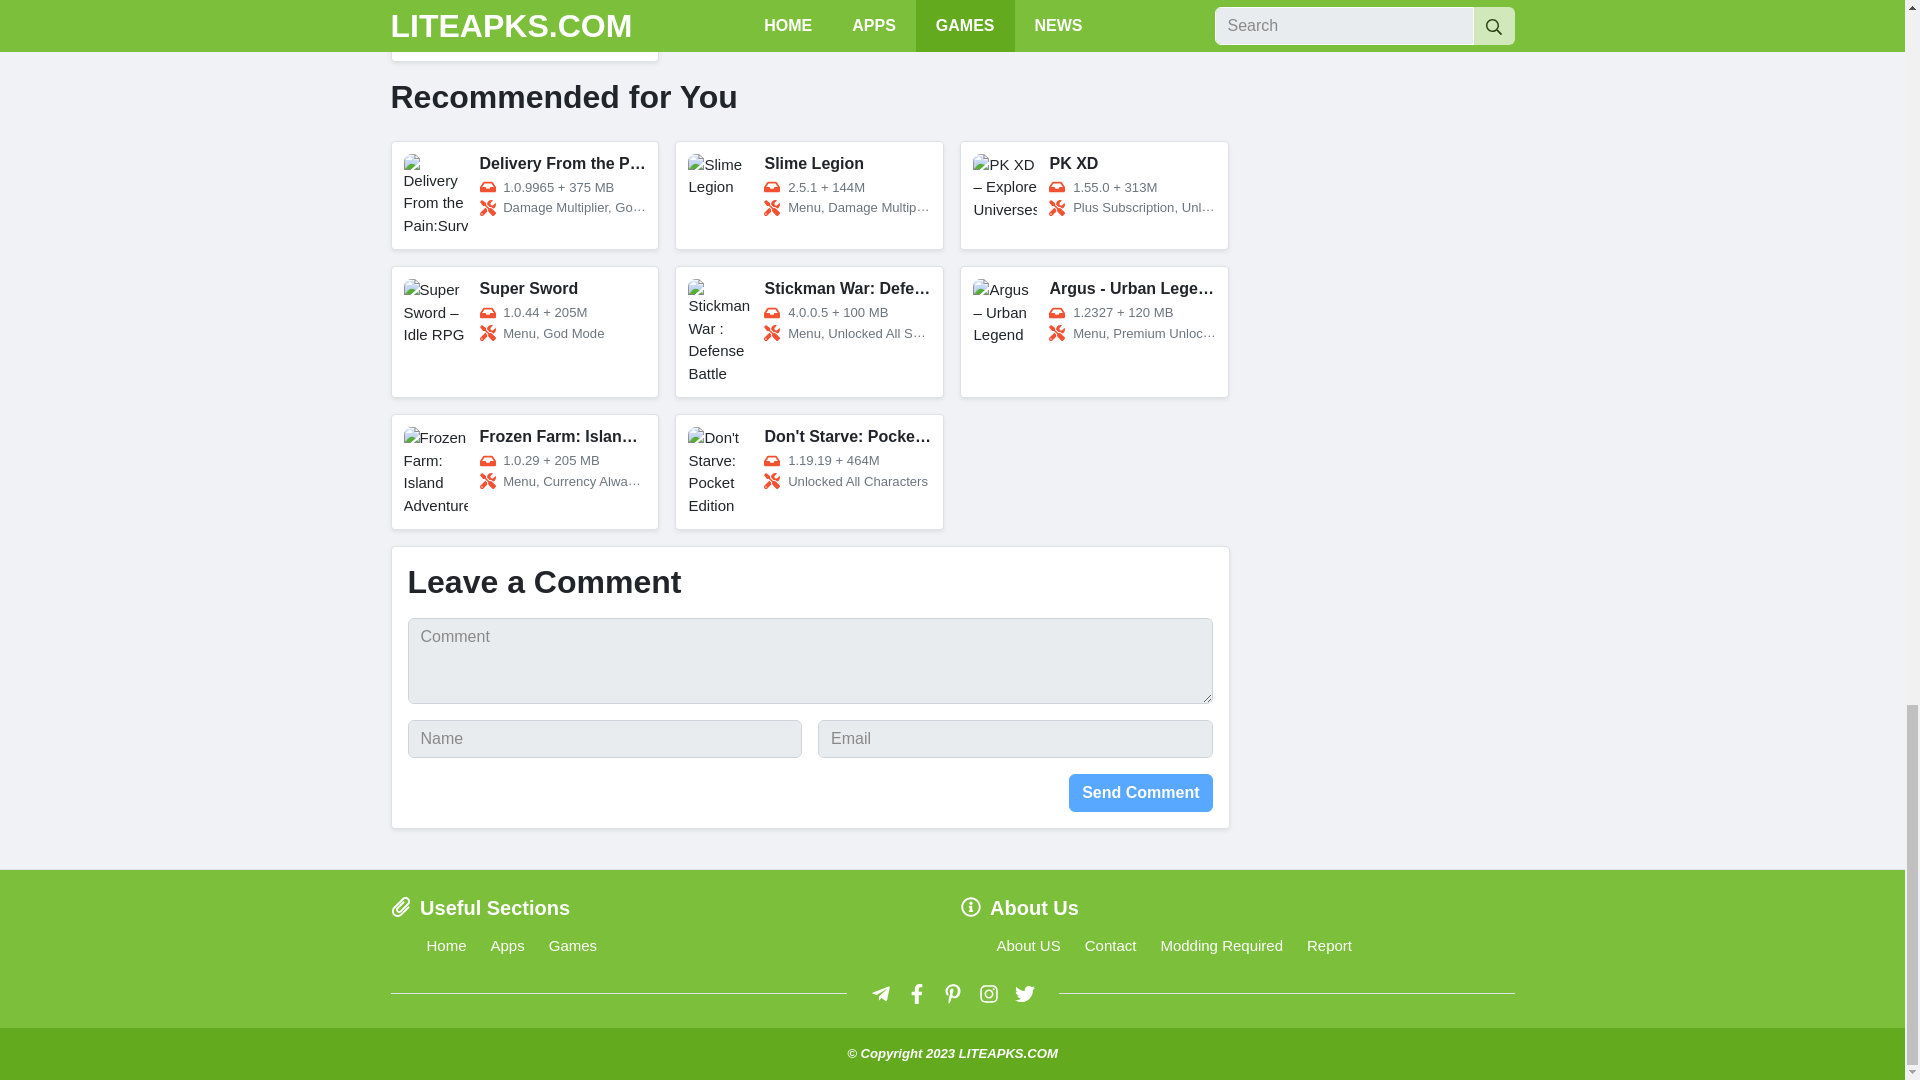 The width and height of the screenshot is (1920, 1080). What do you see at coordinates (810, 332) in the screenshot?
I see `Stickman War : Defense Battle` at bounding box center [810, 332].